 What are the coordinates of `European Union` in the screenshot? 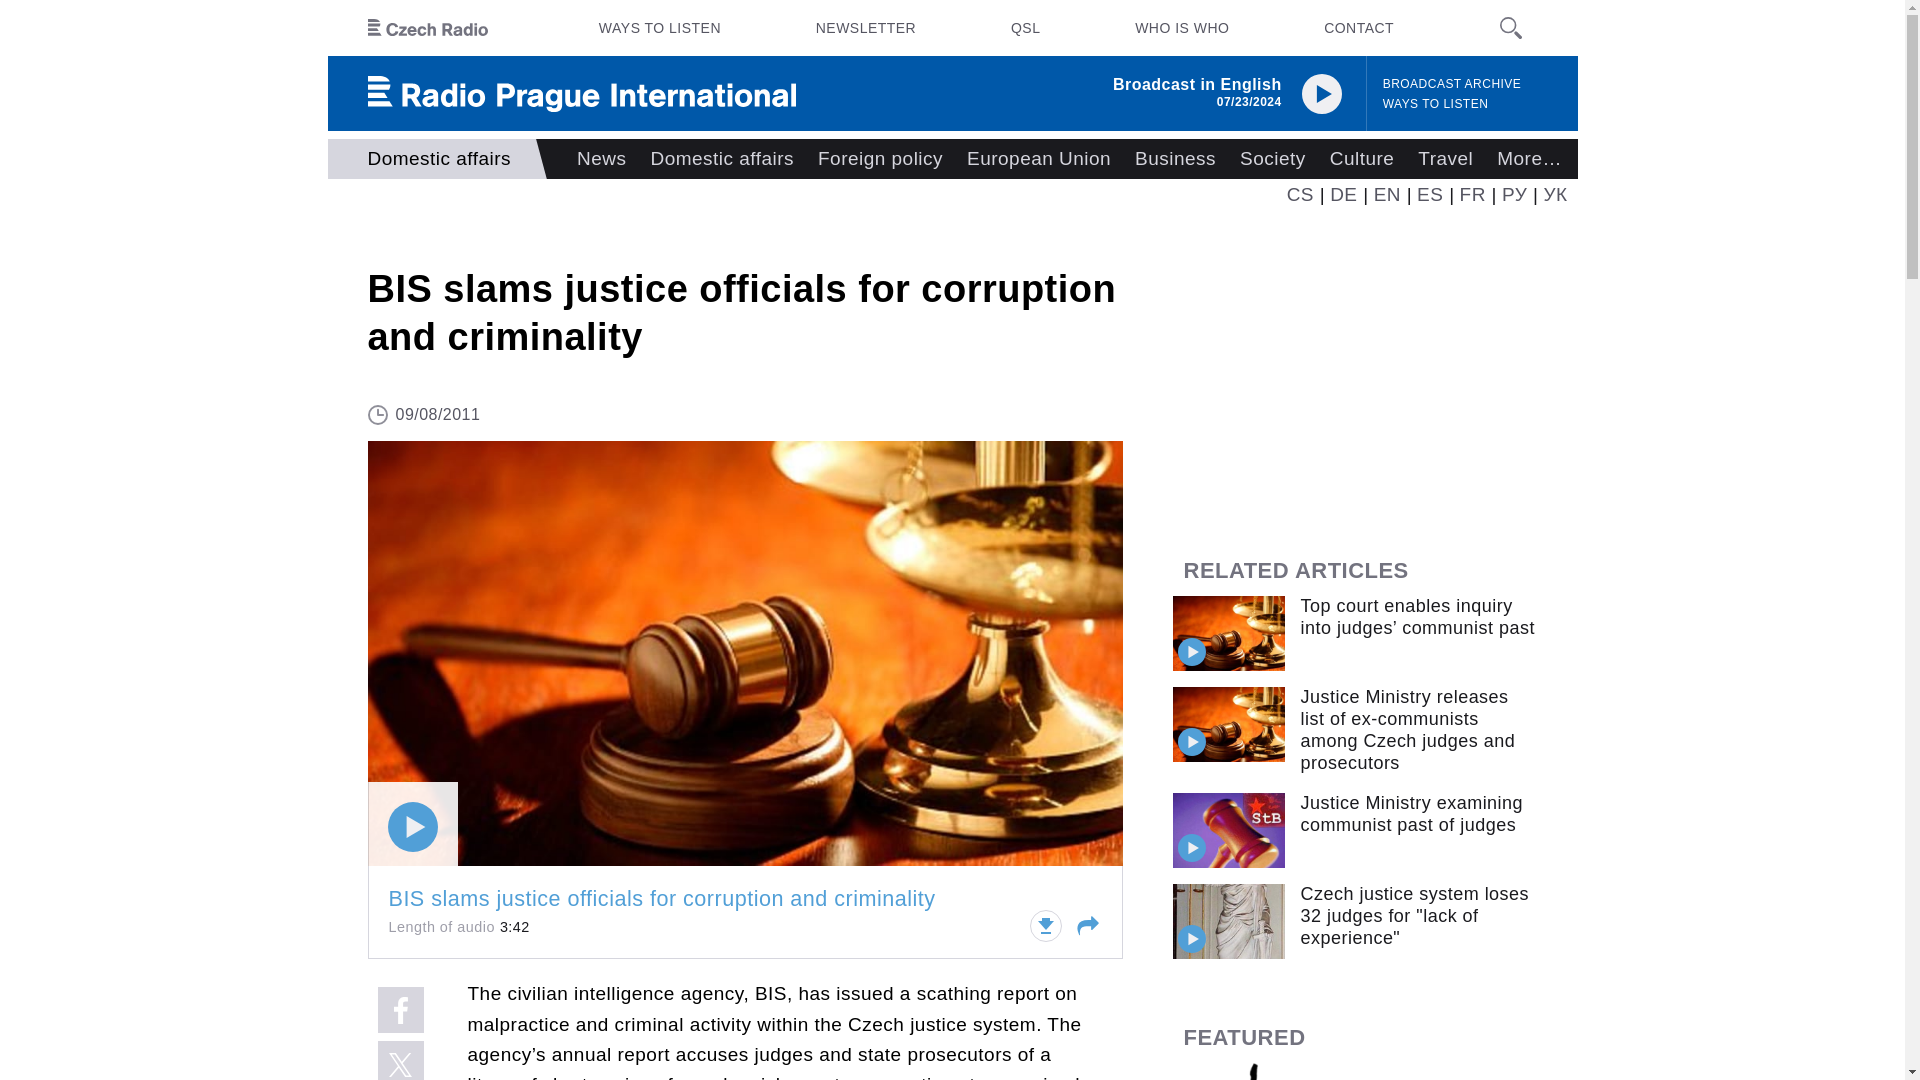 It's located at (1038, 159).